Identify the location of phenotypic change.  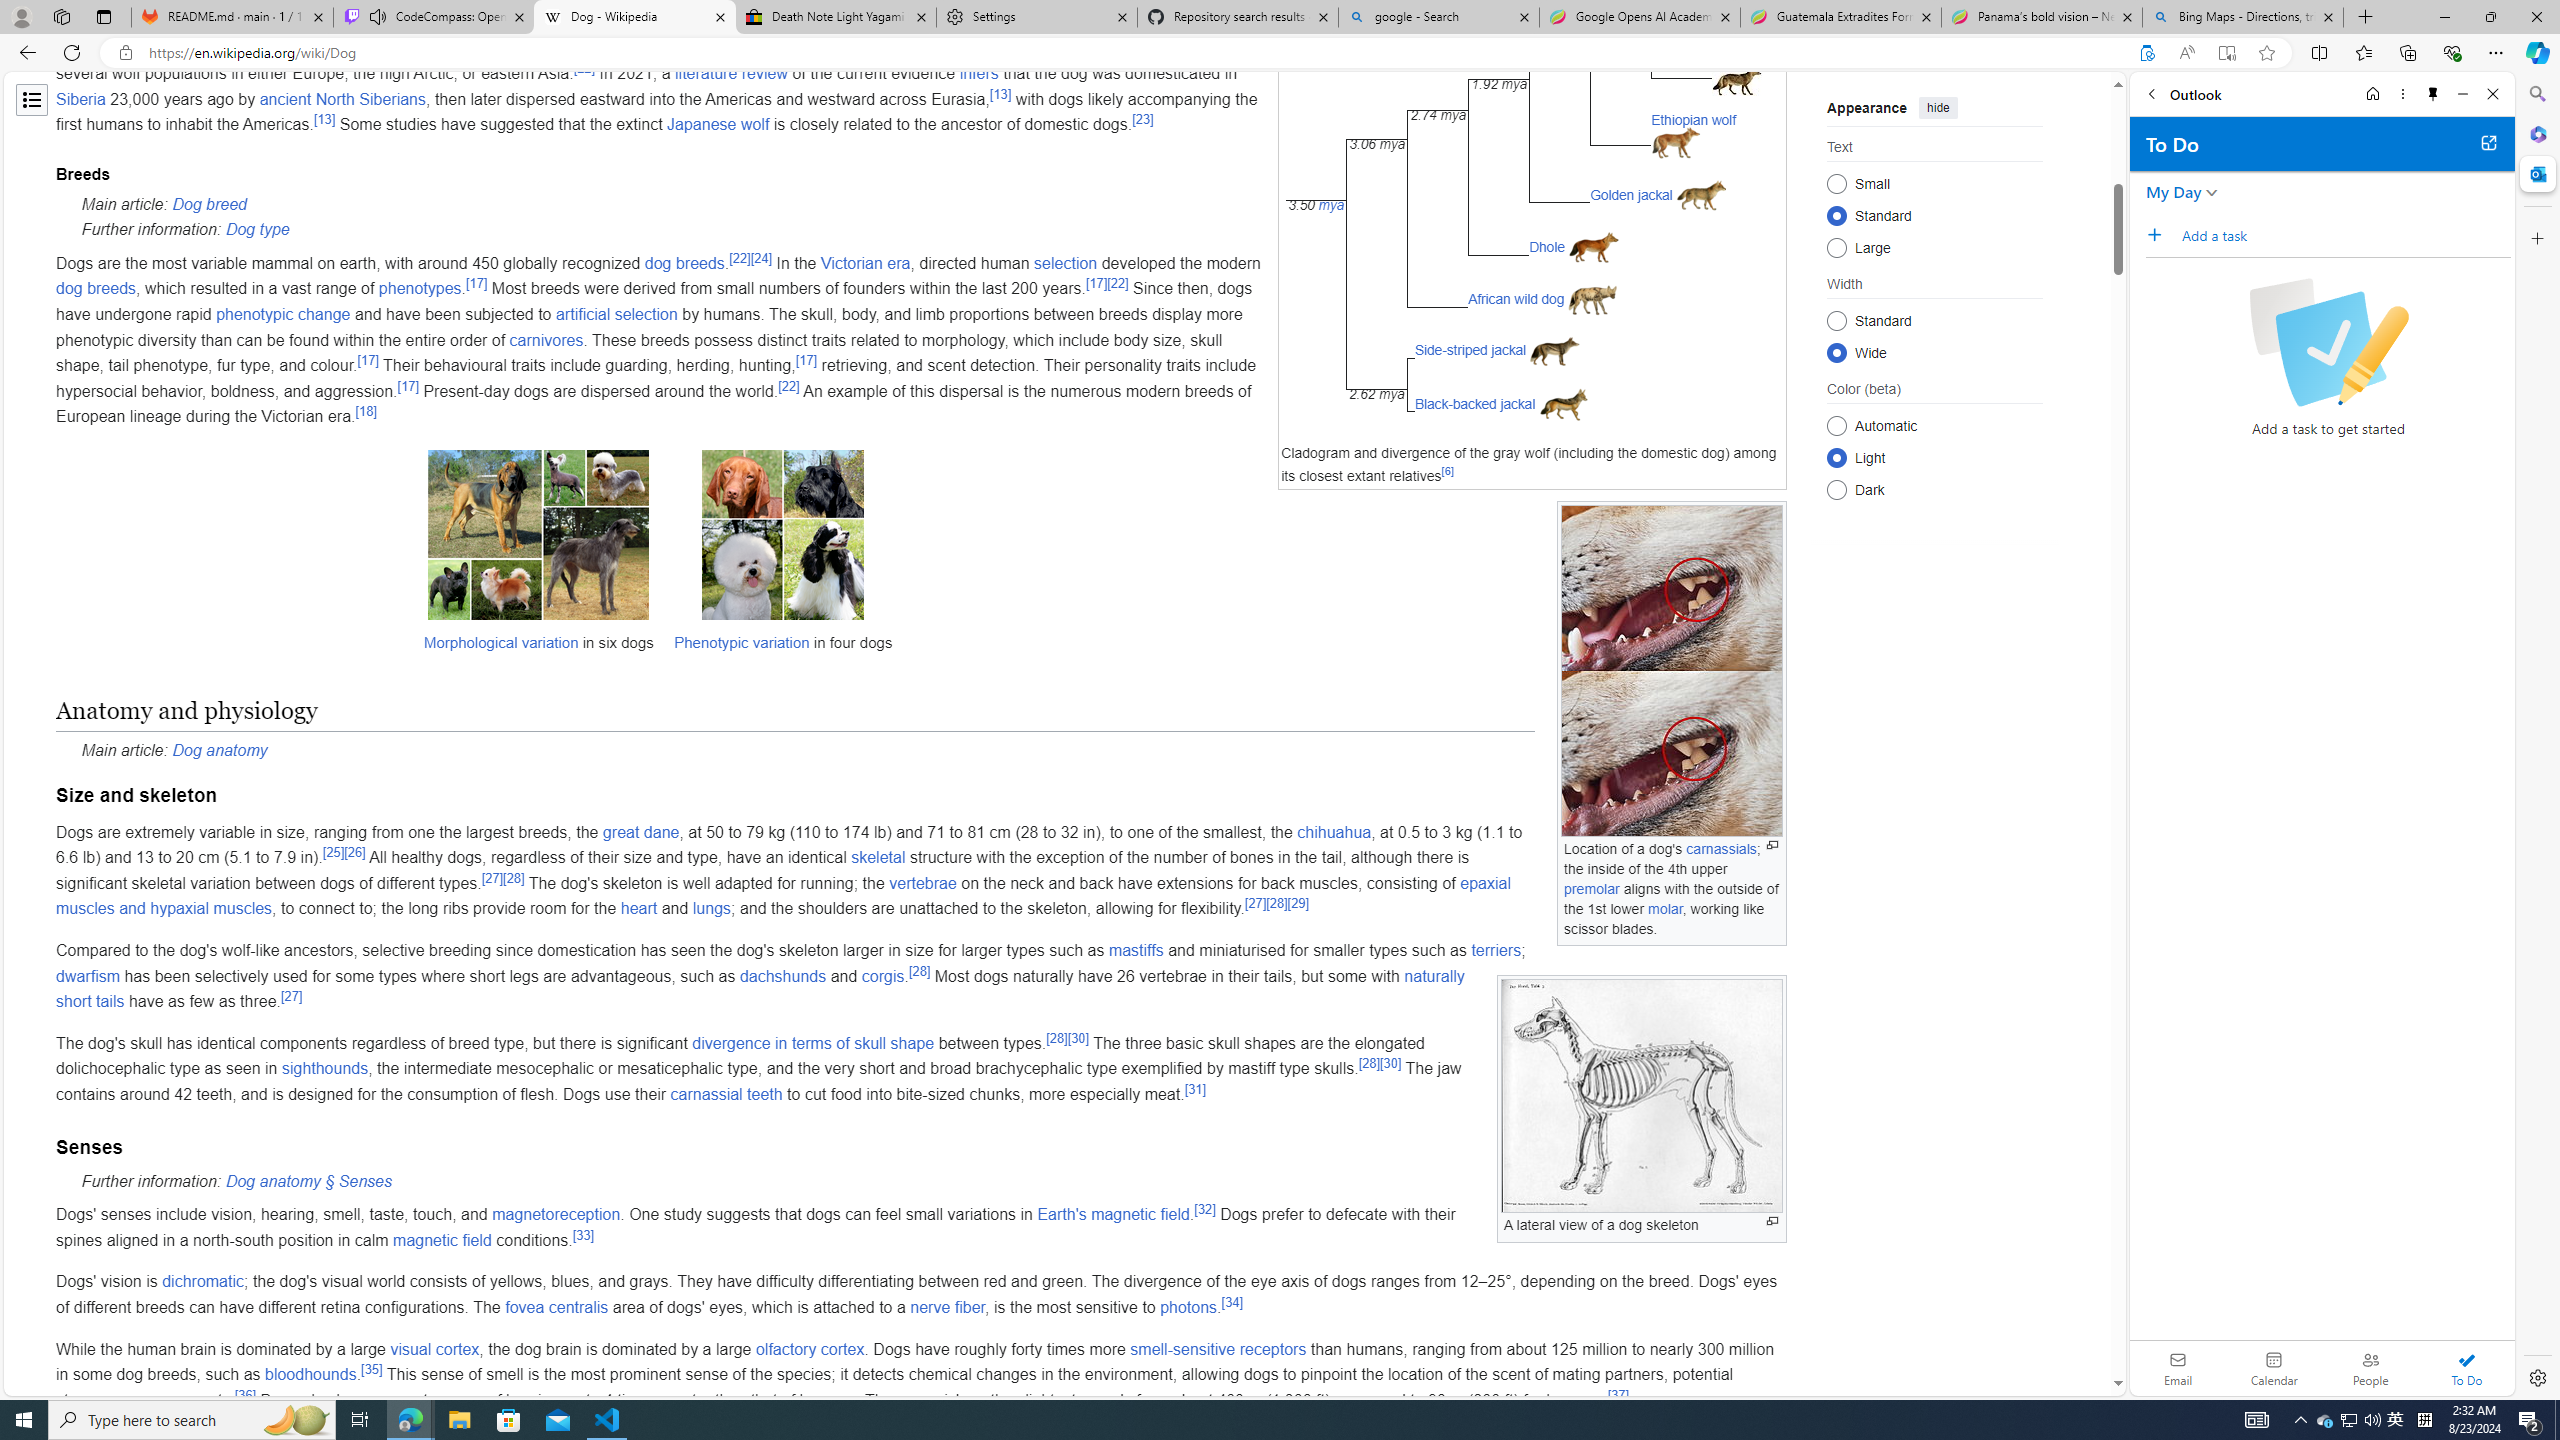
(282, 314).